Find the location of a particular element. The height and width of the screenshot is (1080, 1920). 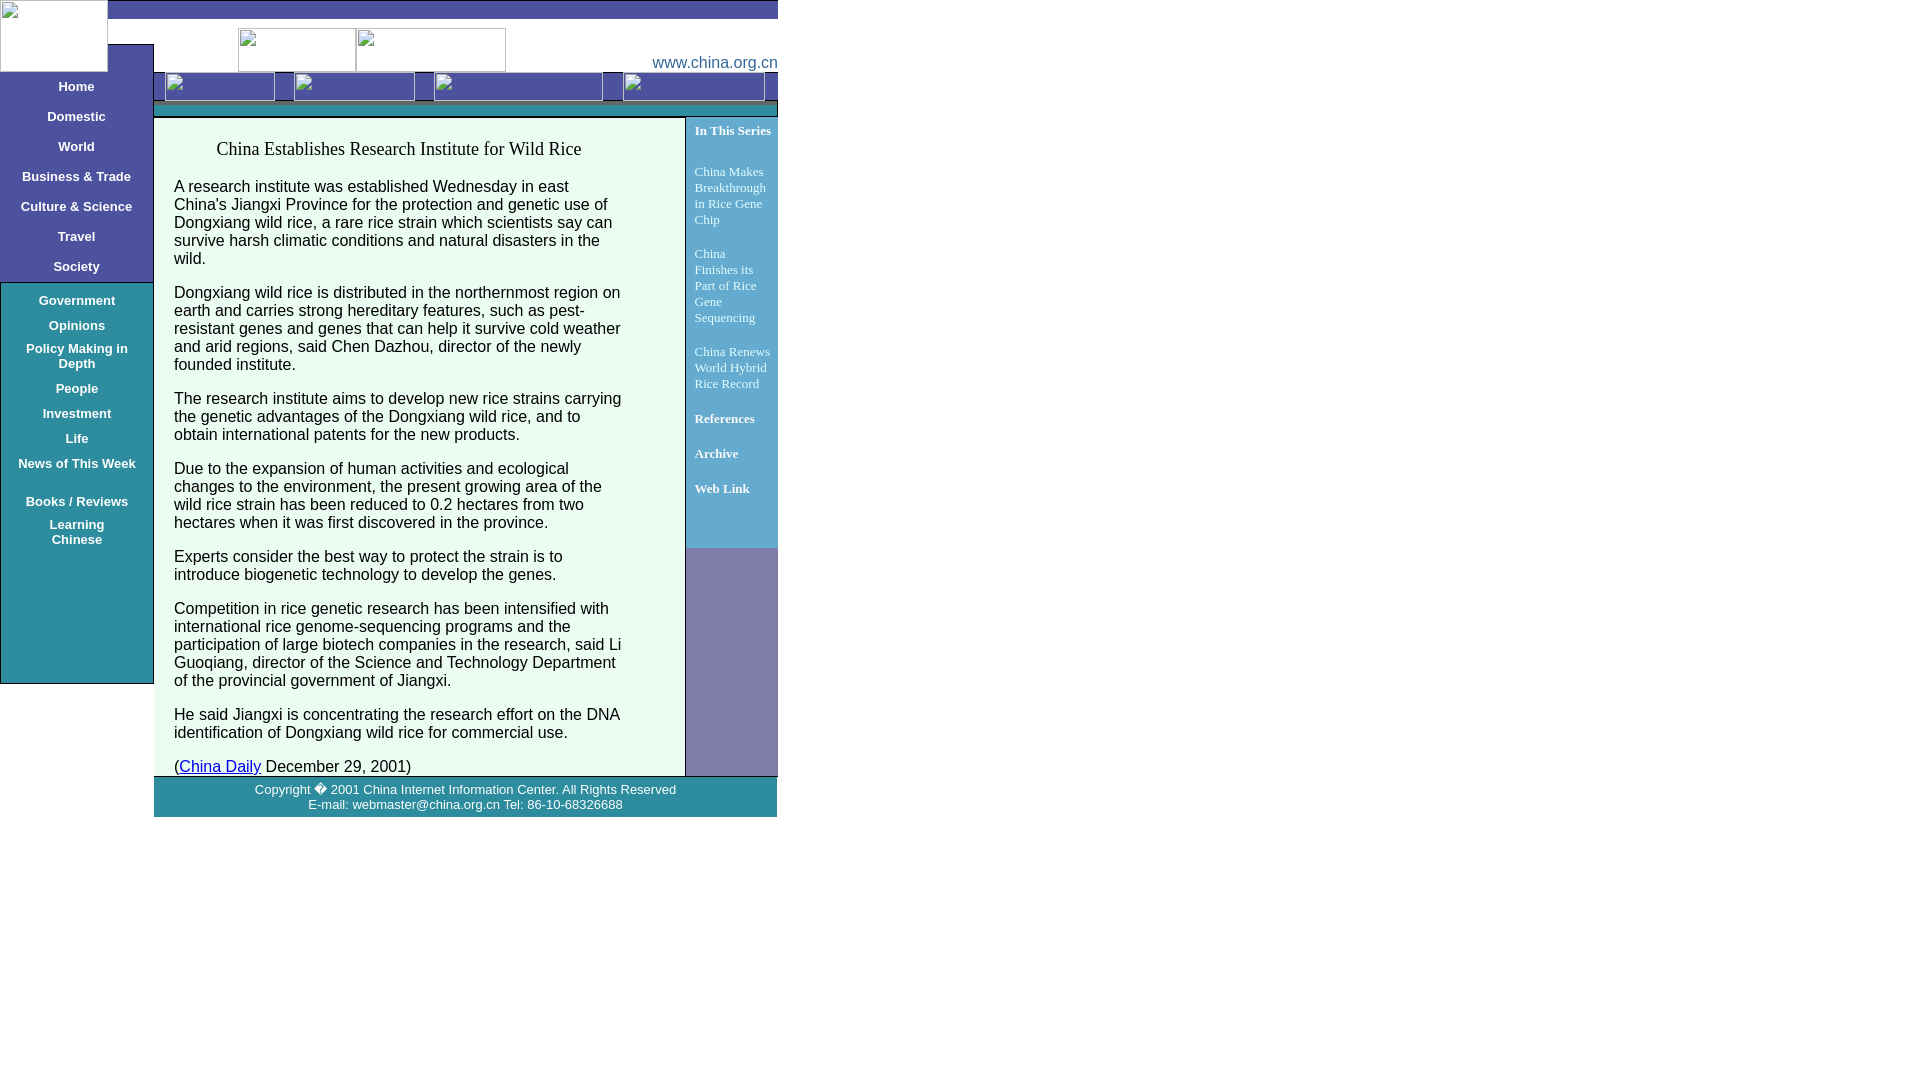

Travel is located at coordinates (76, 235).